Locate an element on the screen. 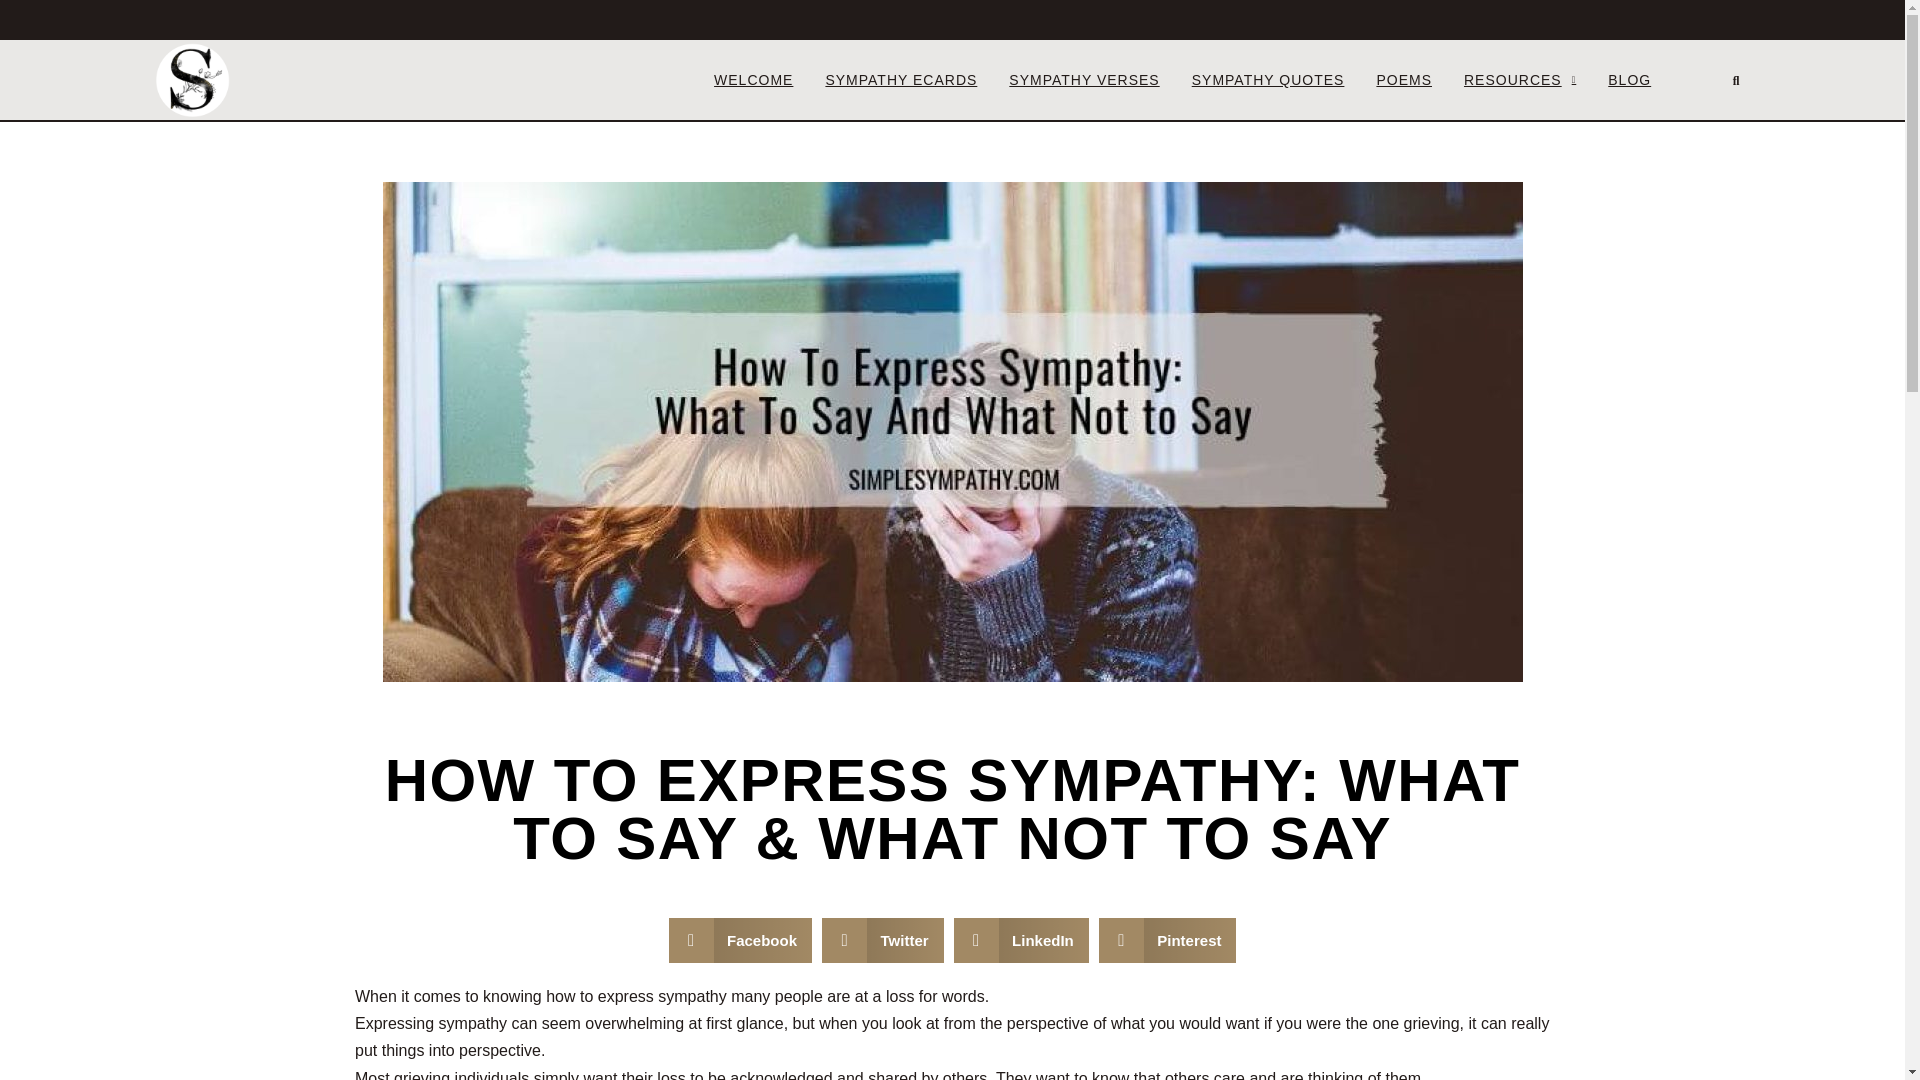 The image size is (1920, 1080). SYMPATHY QUOTES is located at coordinates (1268, 79).